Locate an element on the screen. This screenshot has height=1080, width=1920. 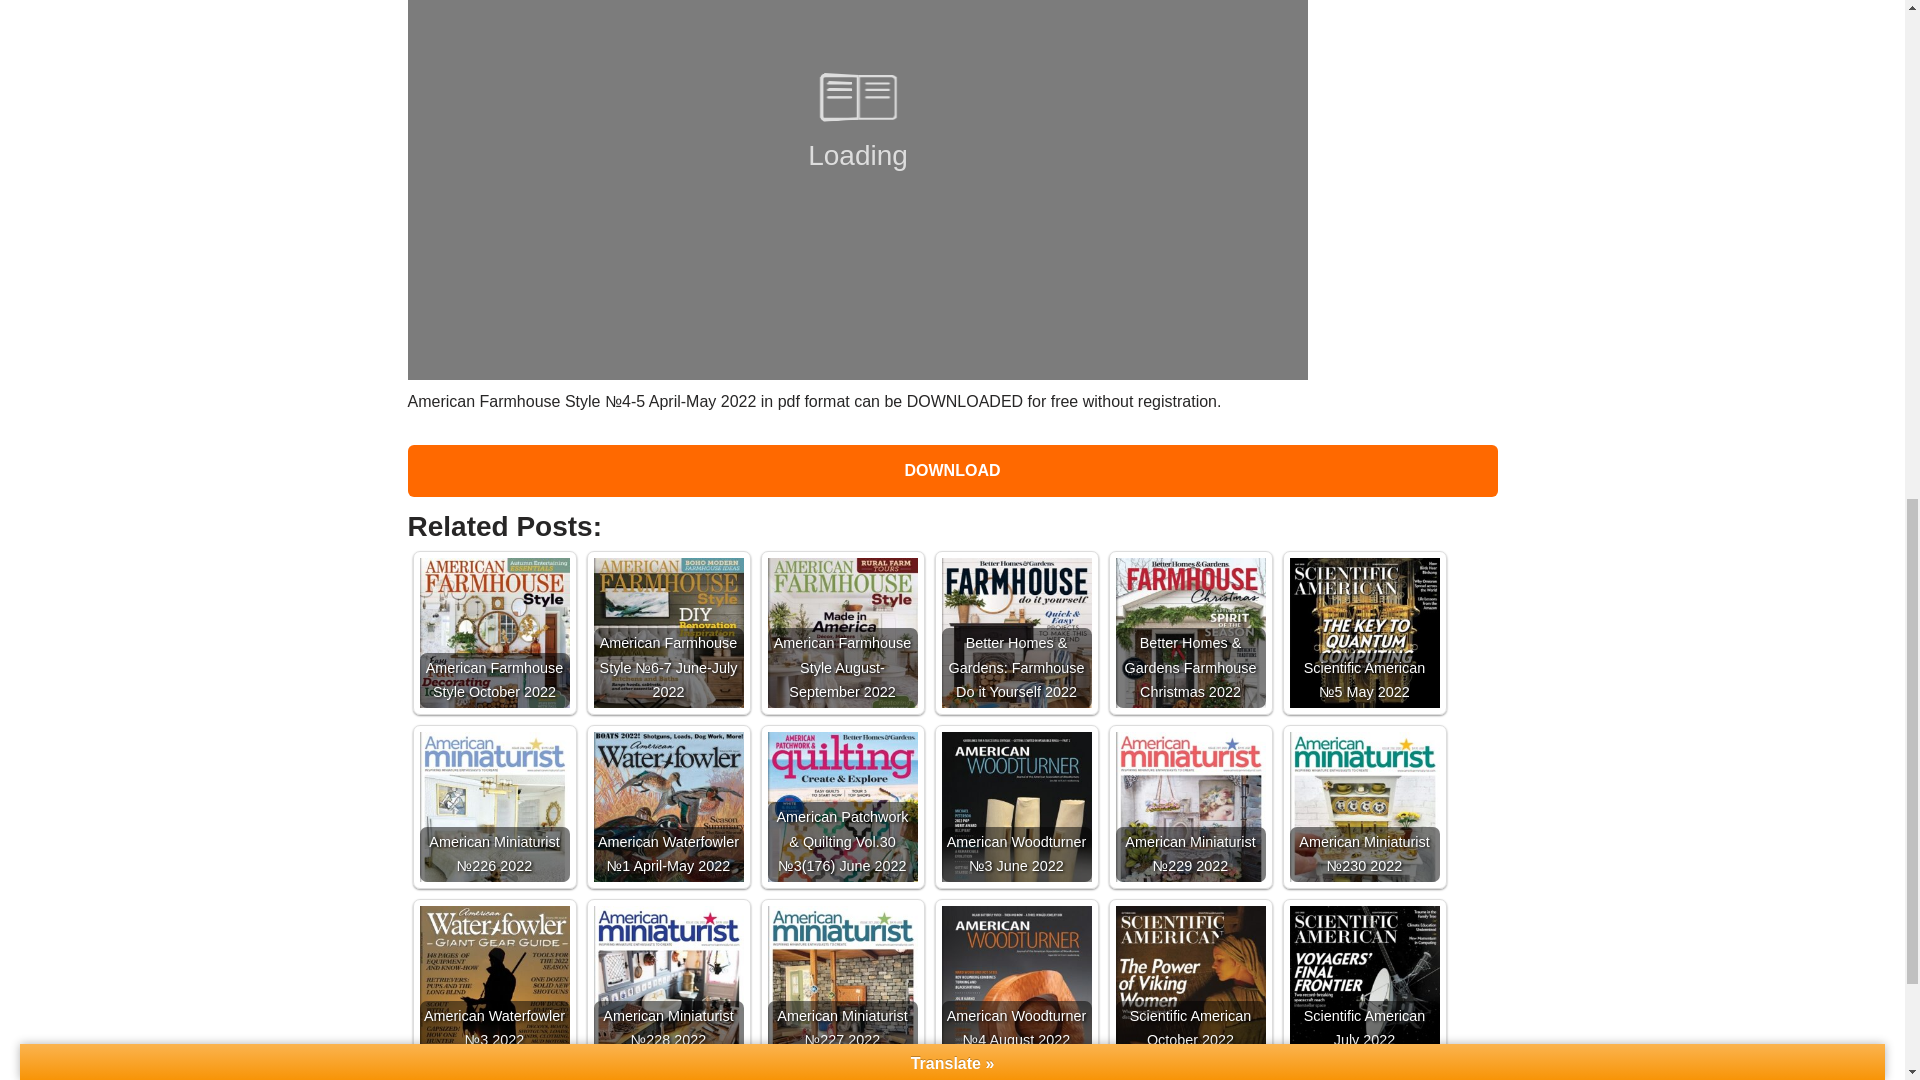
American Farmhouse Style August-September 2022 is located at coordinates (842, 652).